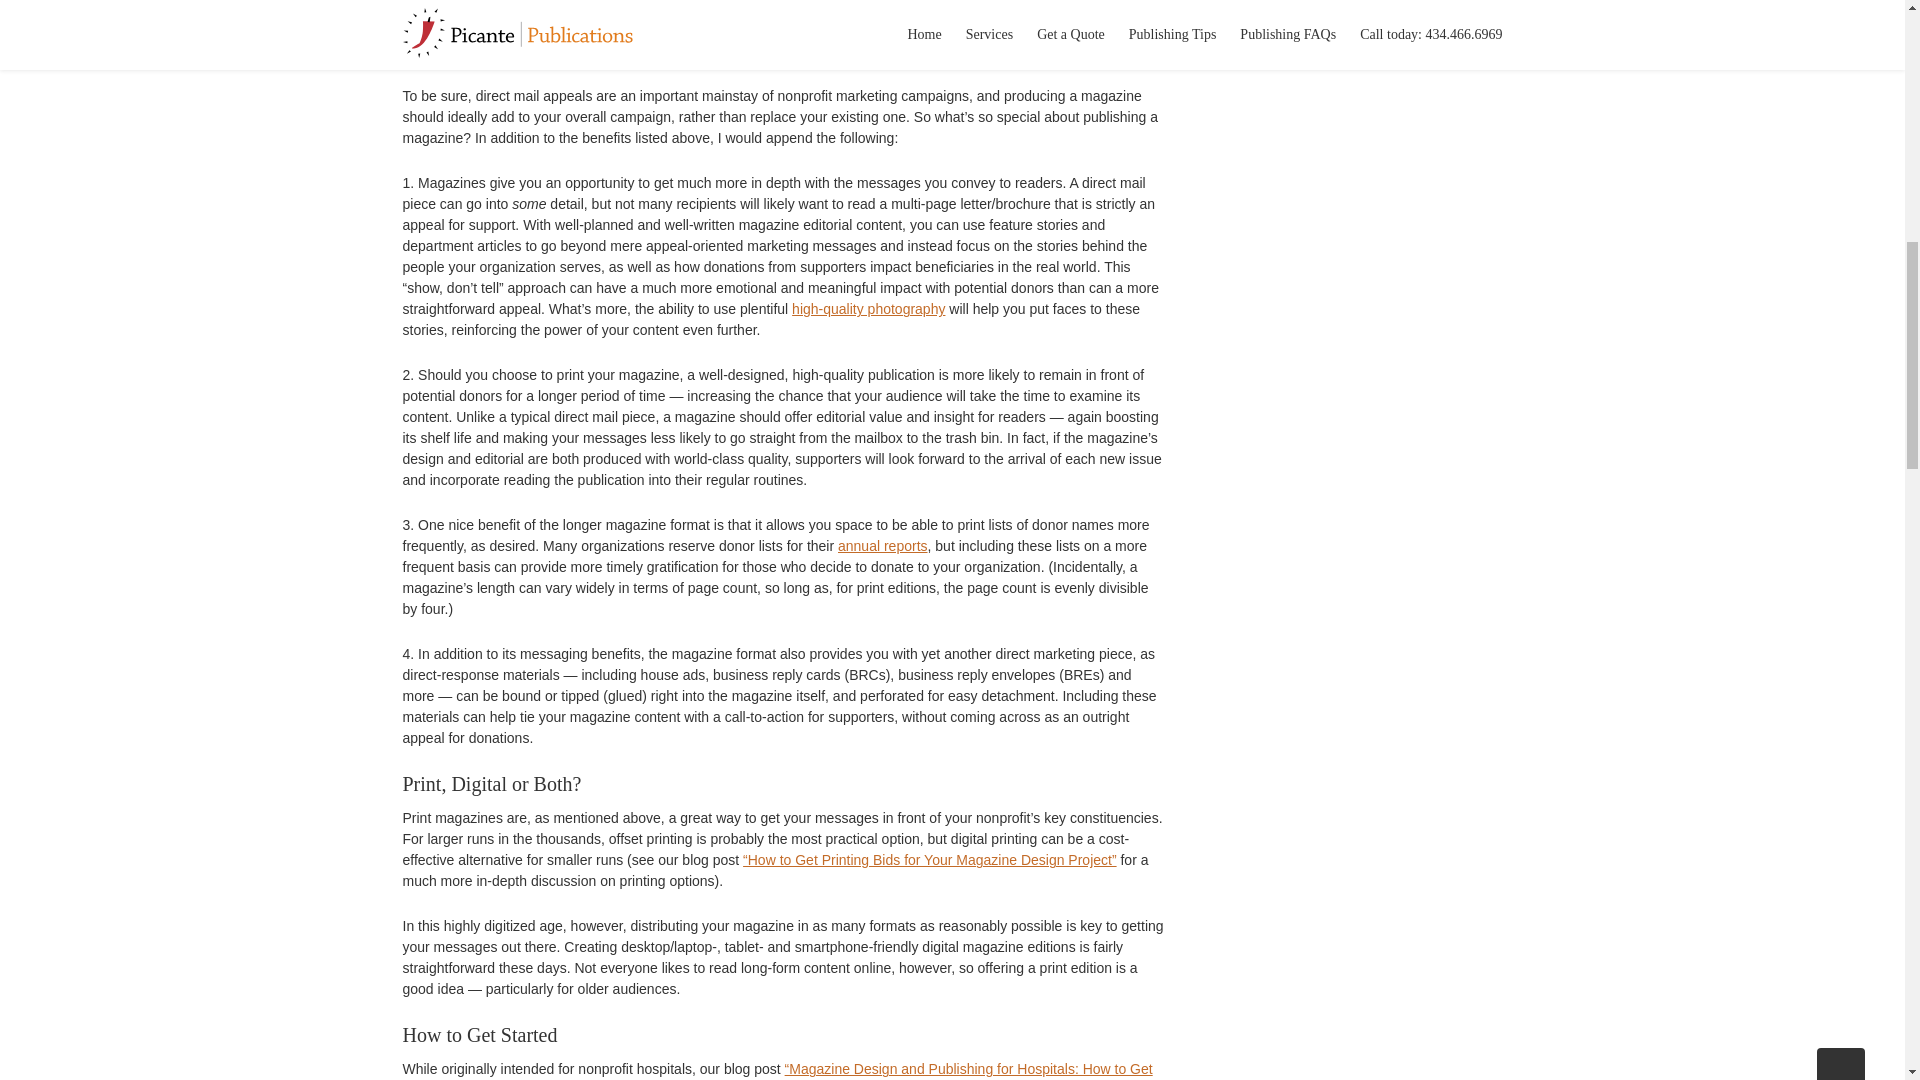 This screenshot has height=1080, width=1920. Describe the element at coordinates (882, 546) in the screenshot. I see `annual reports` at that location.